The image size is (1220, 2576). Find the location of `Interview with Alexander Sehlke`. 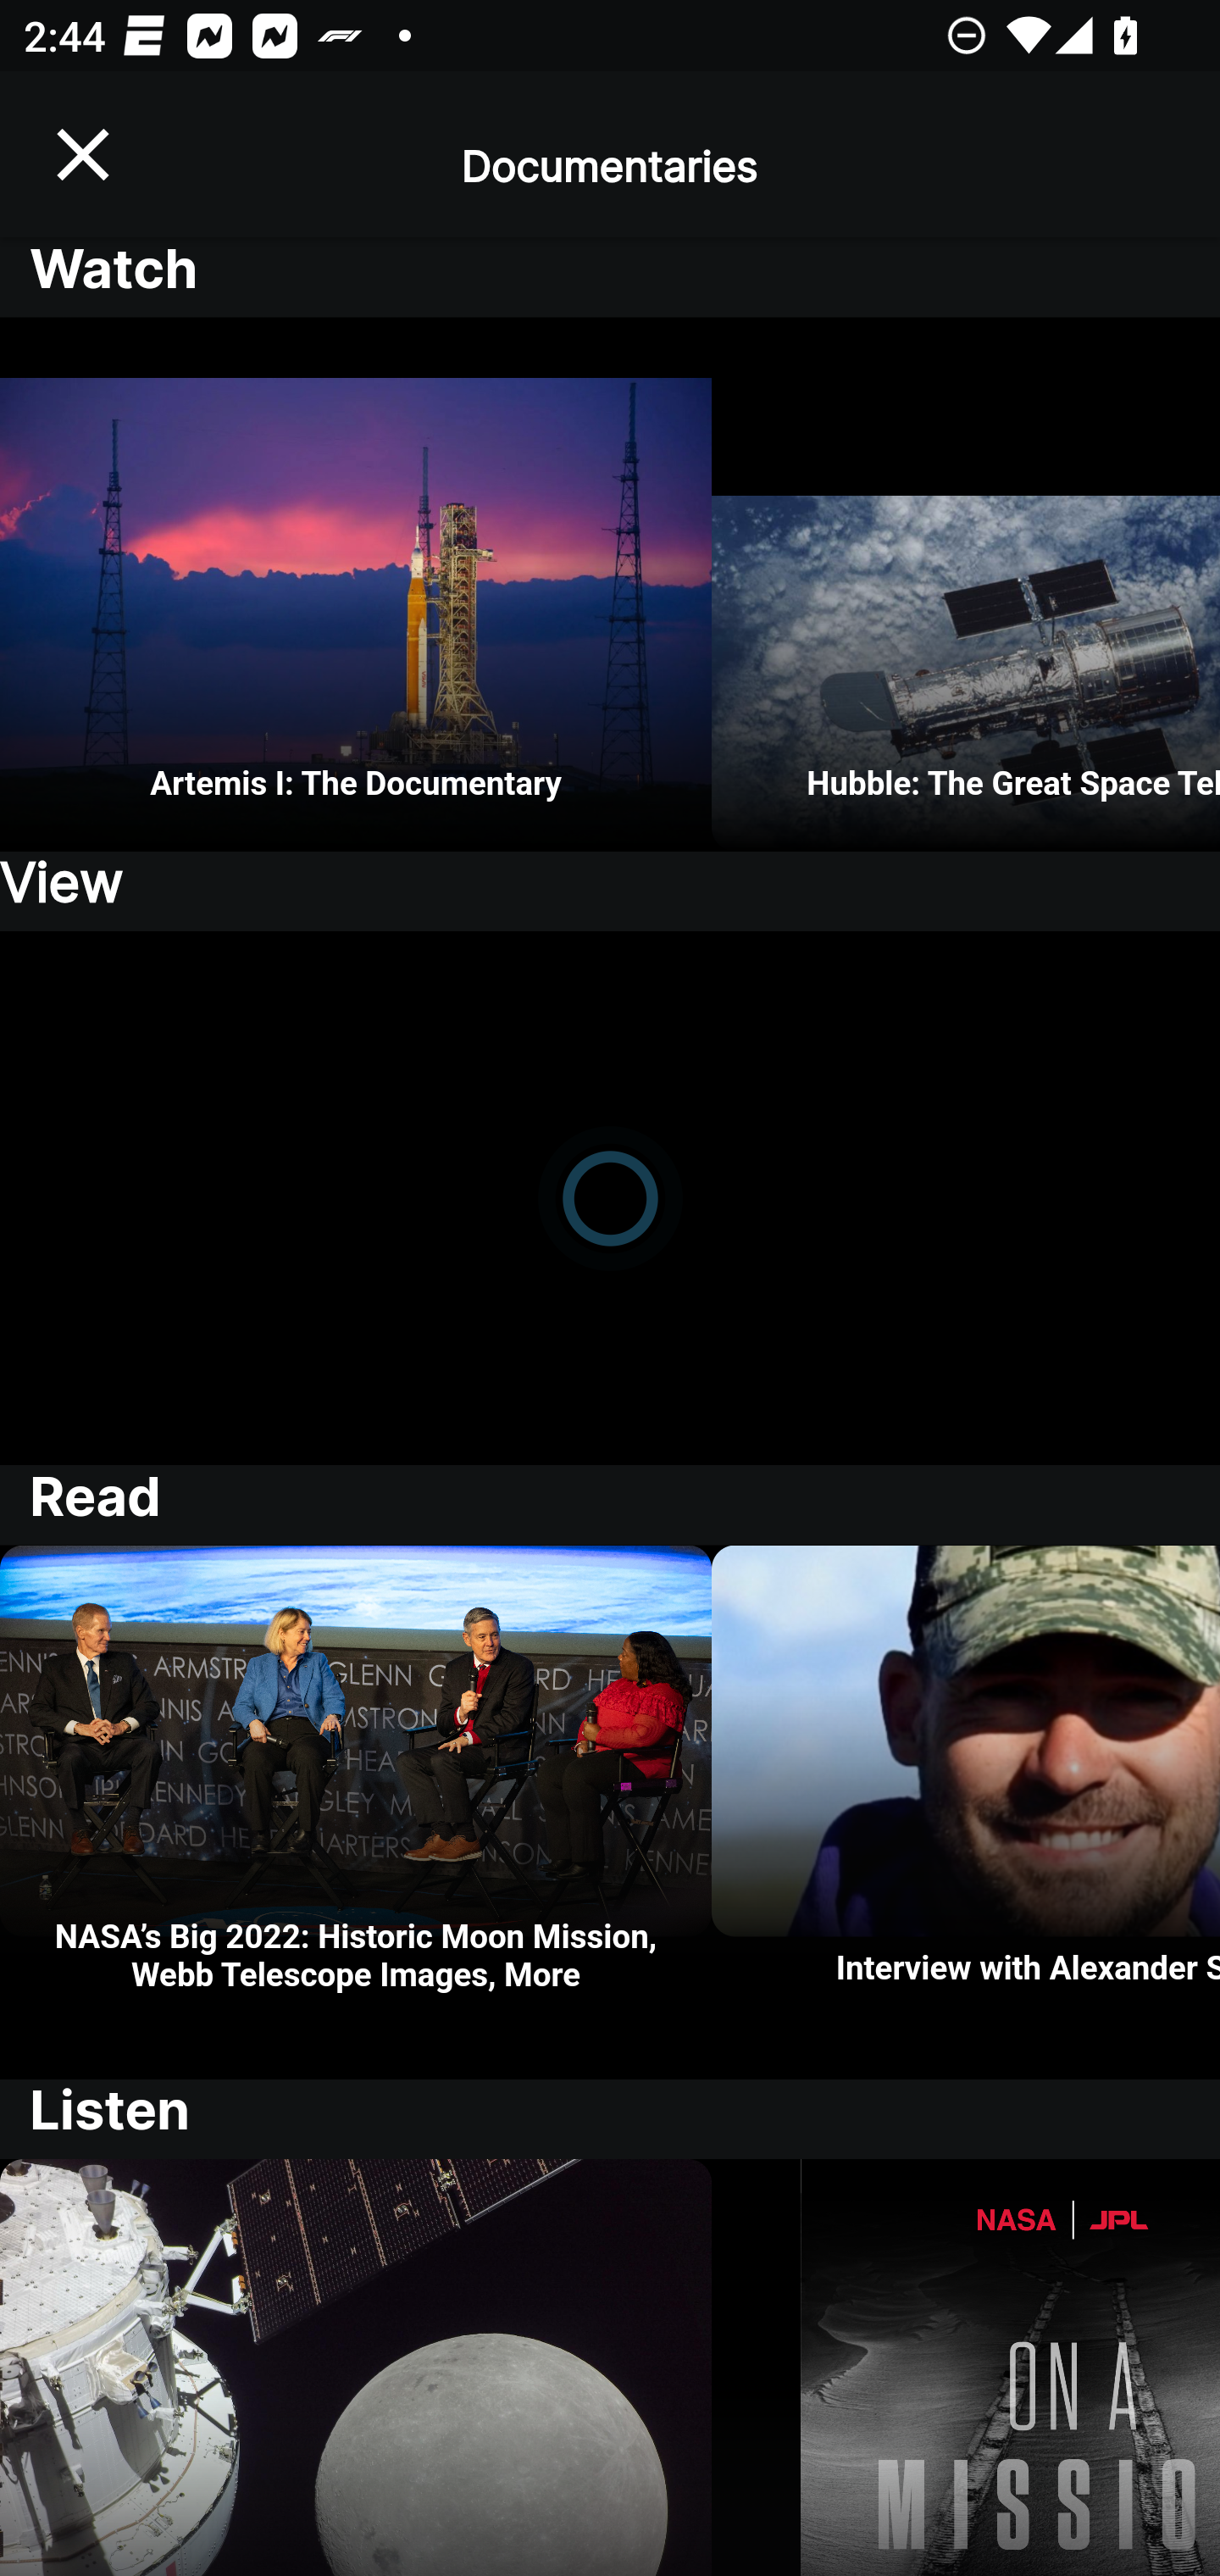

Interview with Alexander Sehlke is located at coordinates (966, 1812).